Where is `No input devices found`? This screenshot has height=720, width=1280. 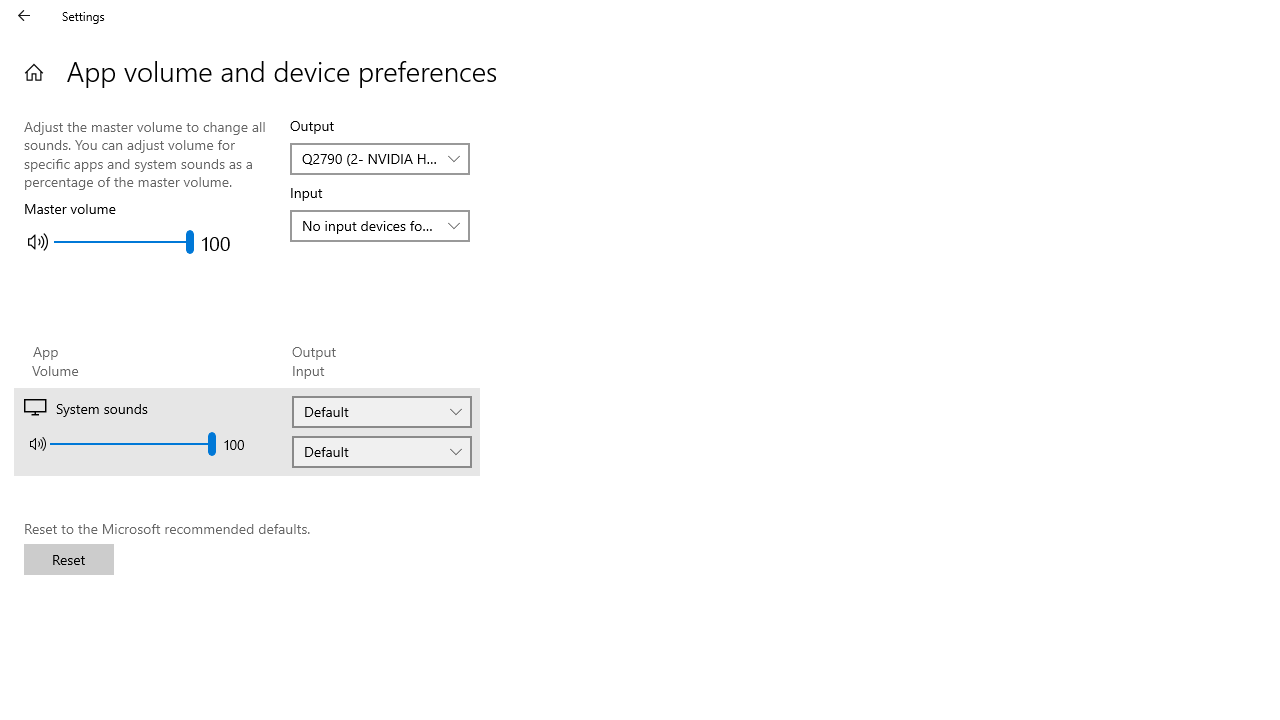 No input devices found is located at coordinates (370, 225).